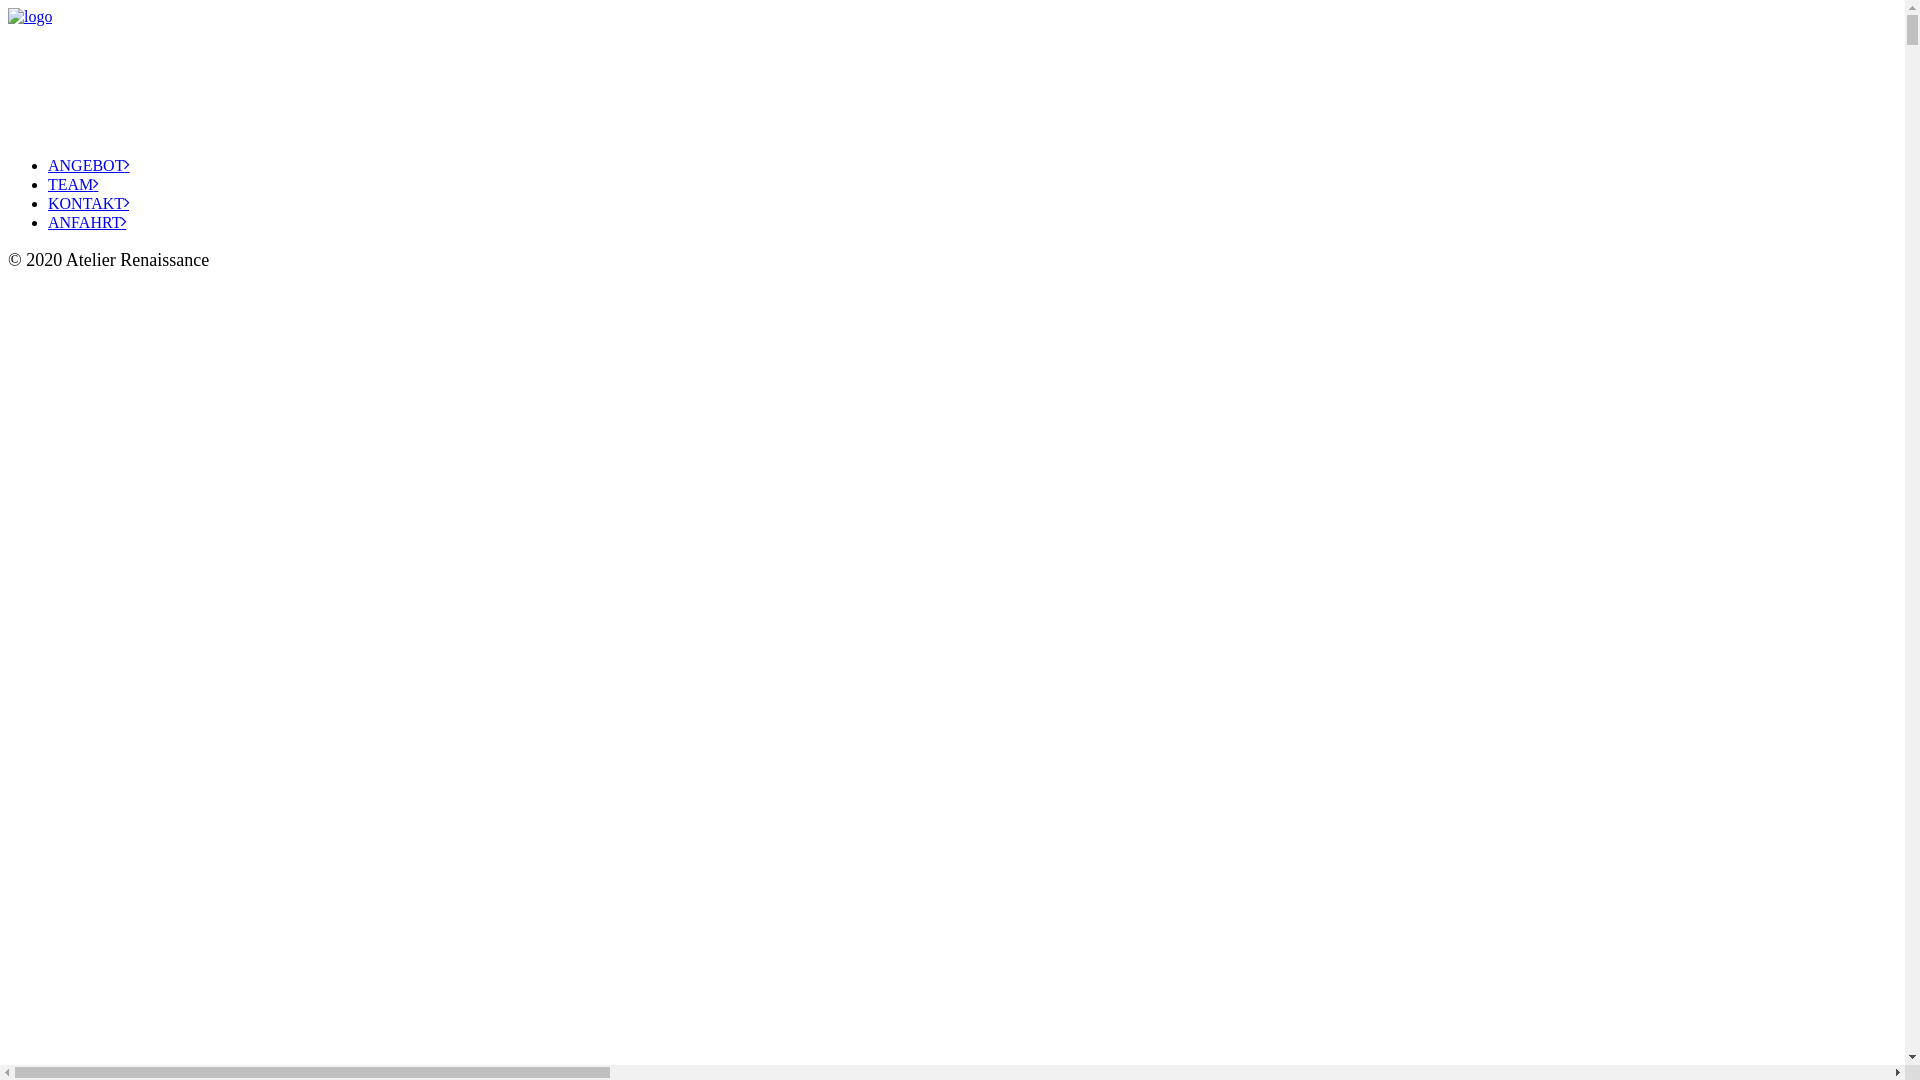 This screenshot has height=1080, width=1920. I want to click on ANGEBOT, so click(88, 166).